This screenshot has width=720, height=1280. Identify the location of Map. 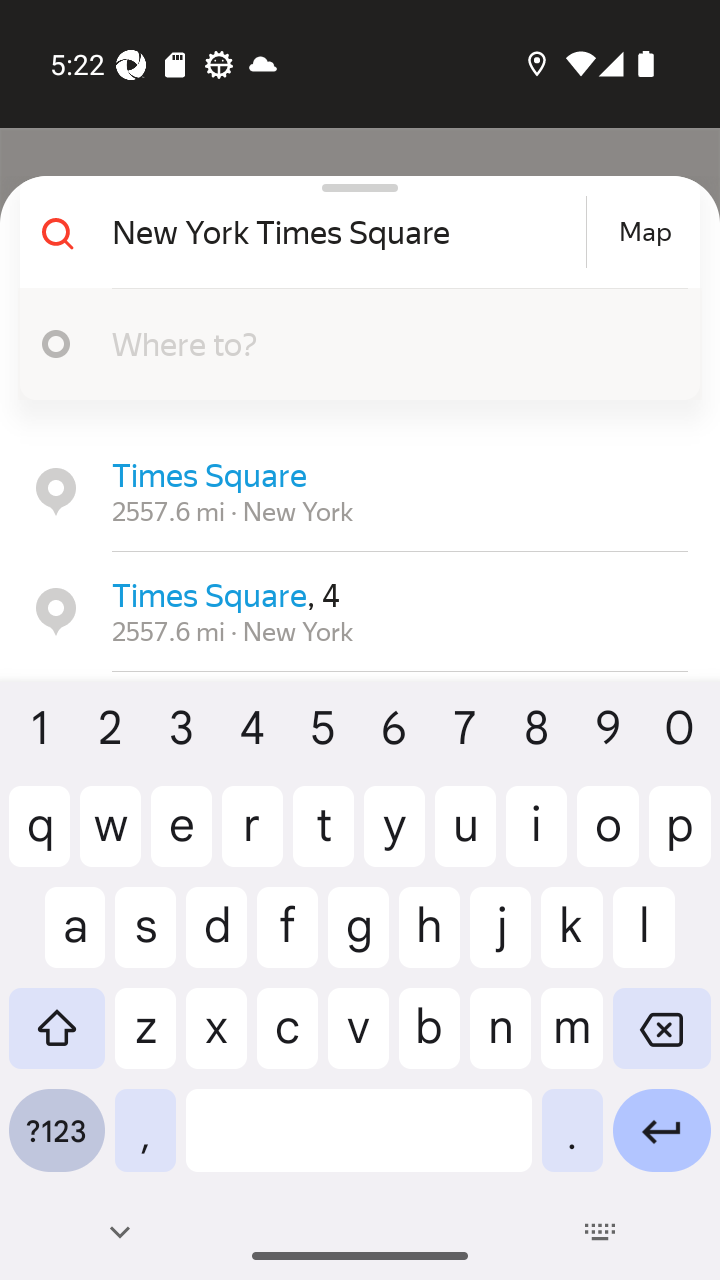
(645, 232).